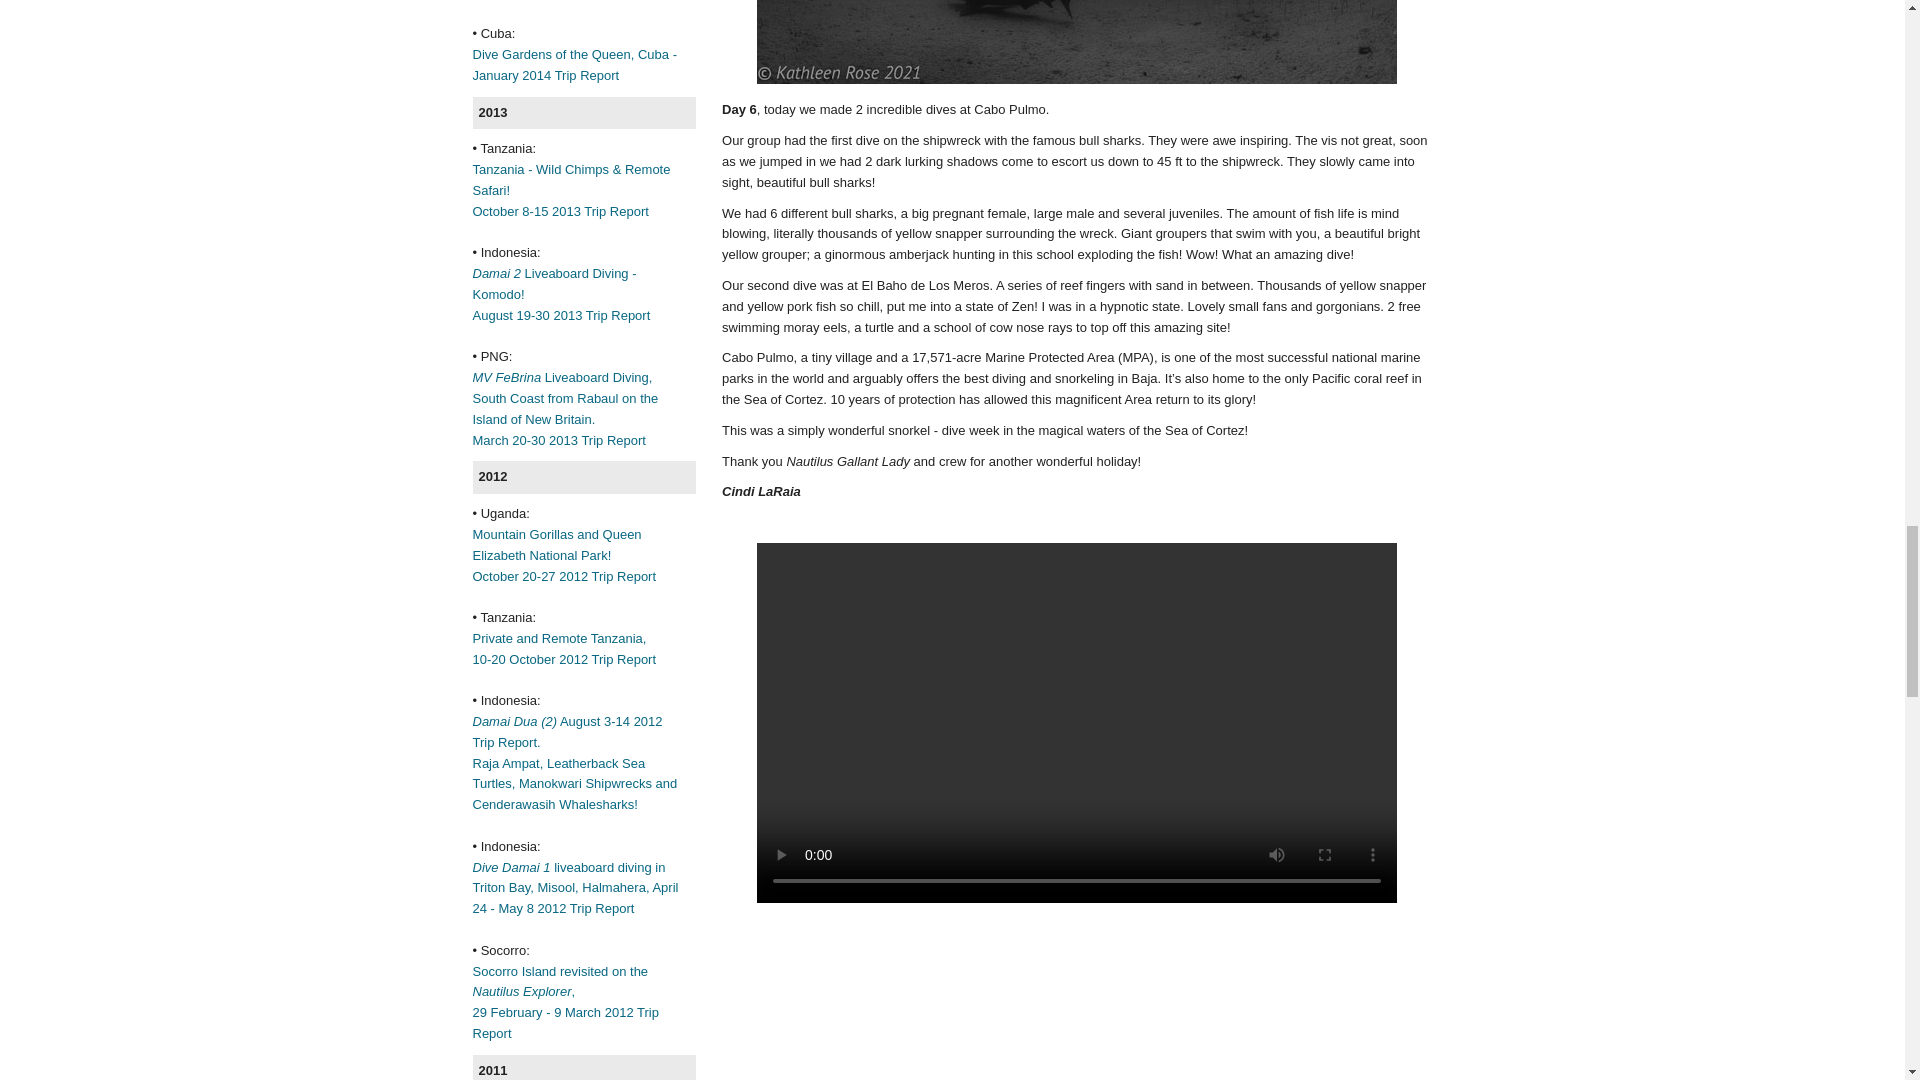  Describe the element at coordinates (574, 65) in the screenshot. I see `Dive Gardens of the Queen, Cuba - January 2014 Trip Report` at that location.